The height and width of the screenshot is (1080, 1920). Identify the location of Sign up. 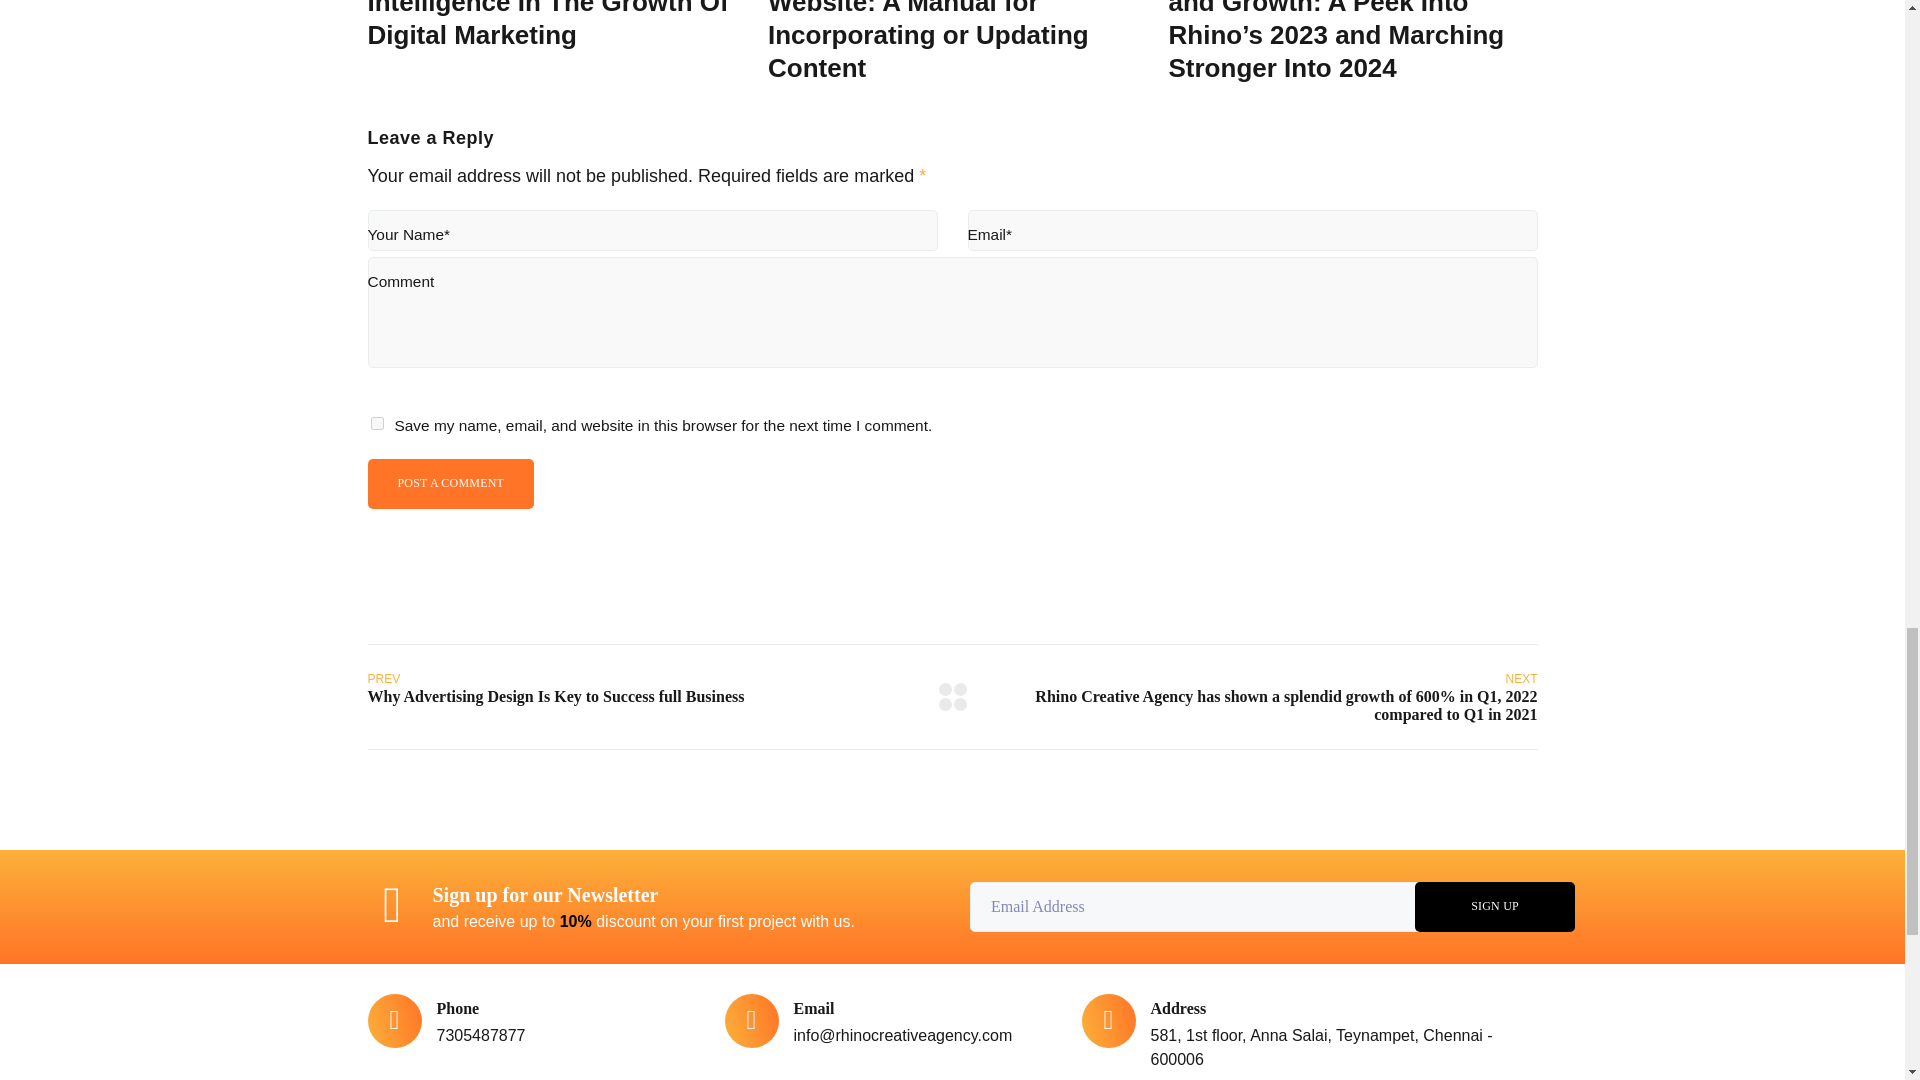
(1494, 907).